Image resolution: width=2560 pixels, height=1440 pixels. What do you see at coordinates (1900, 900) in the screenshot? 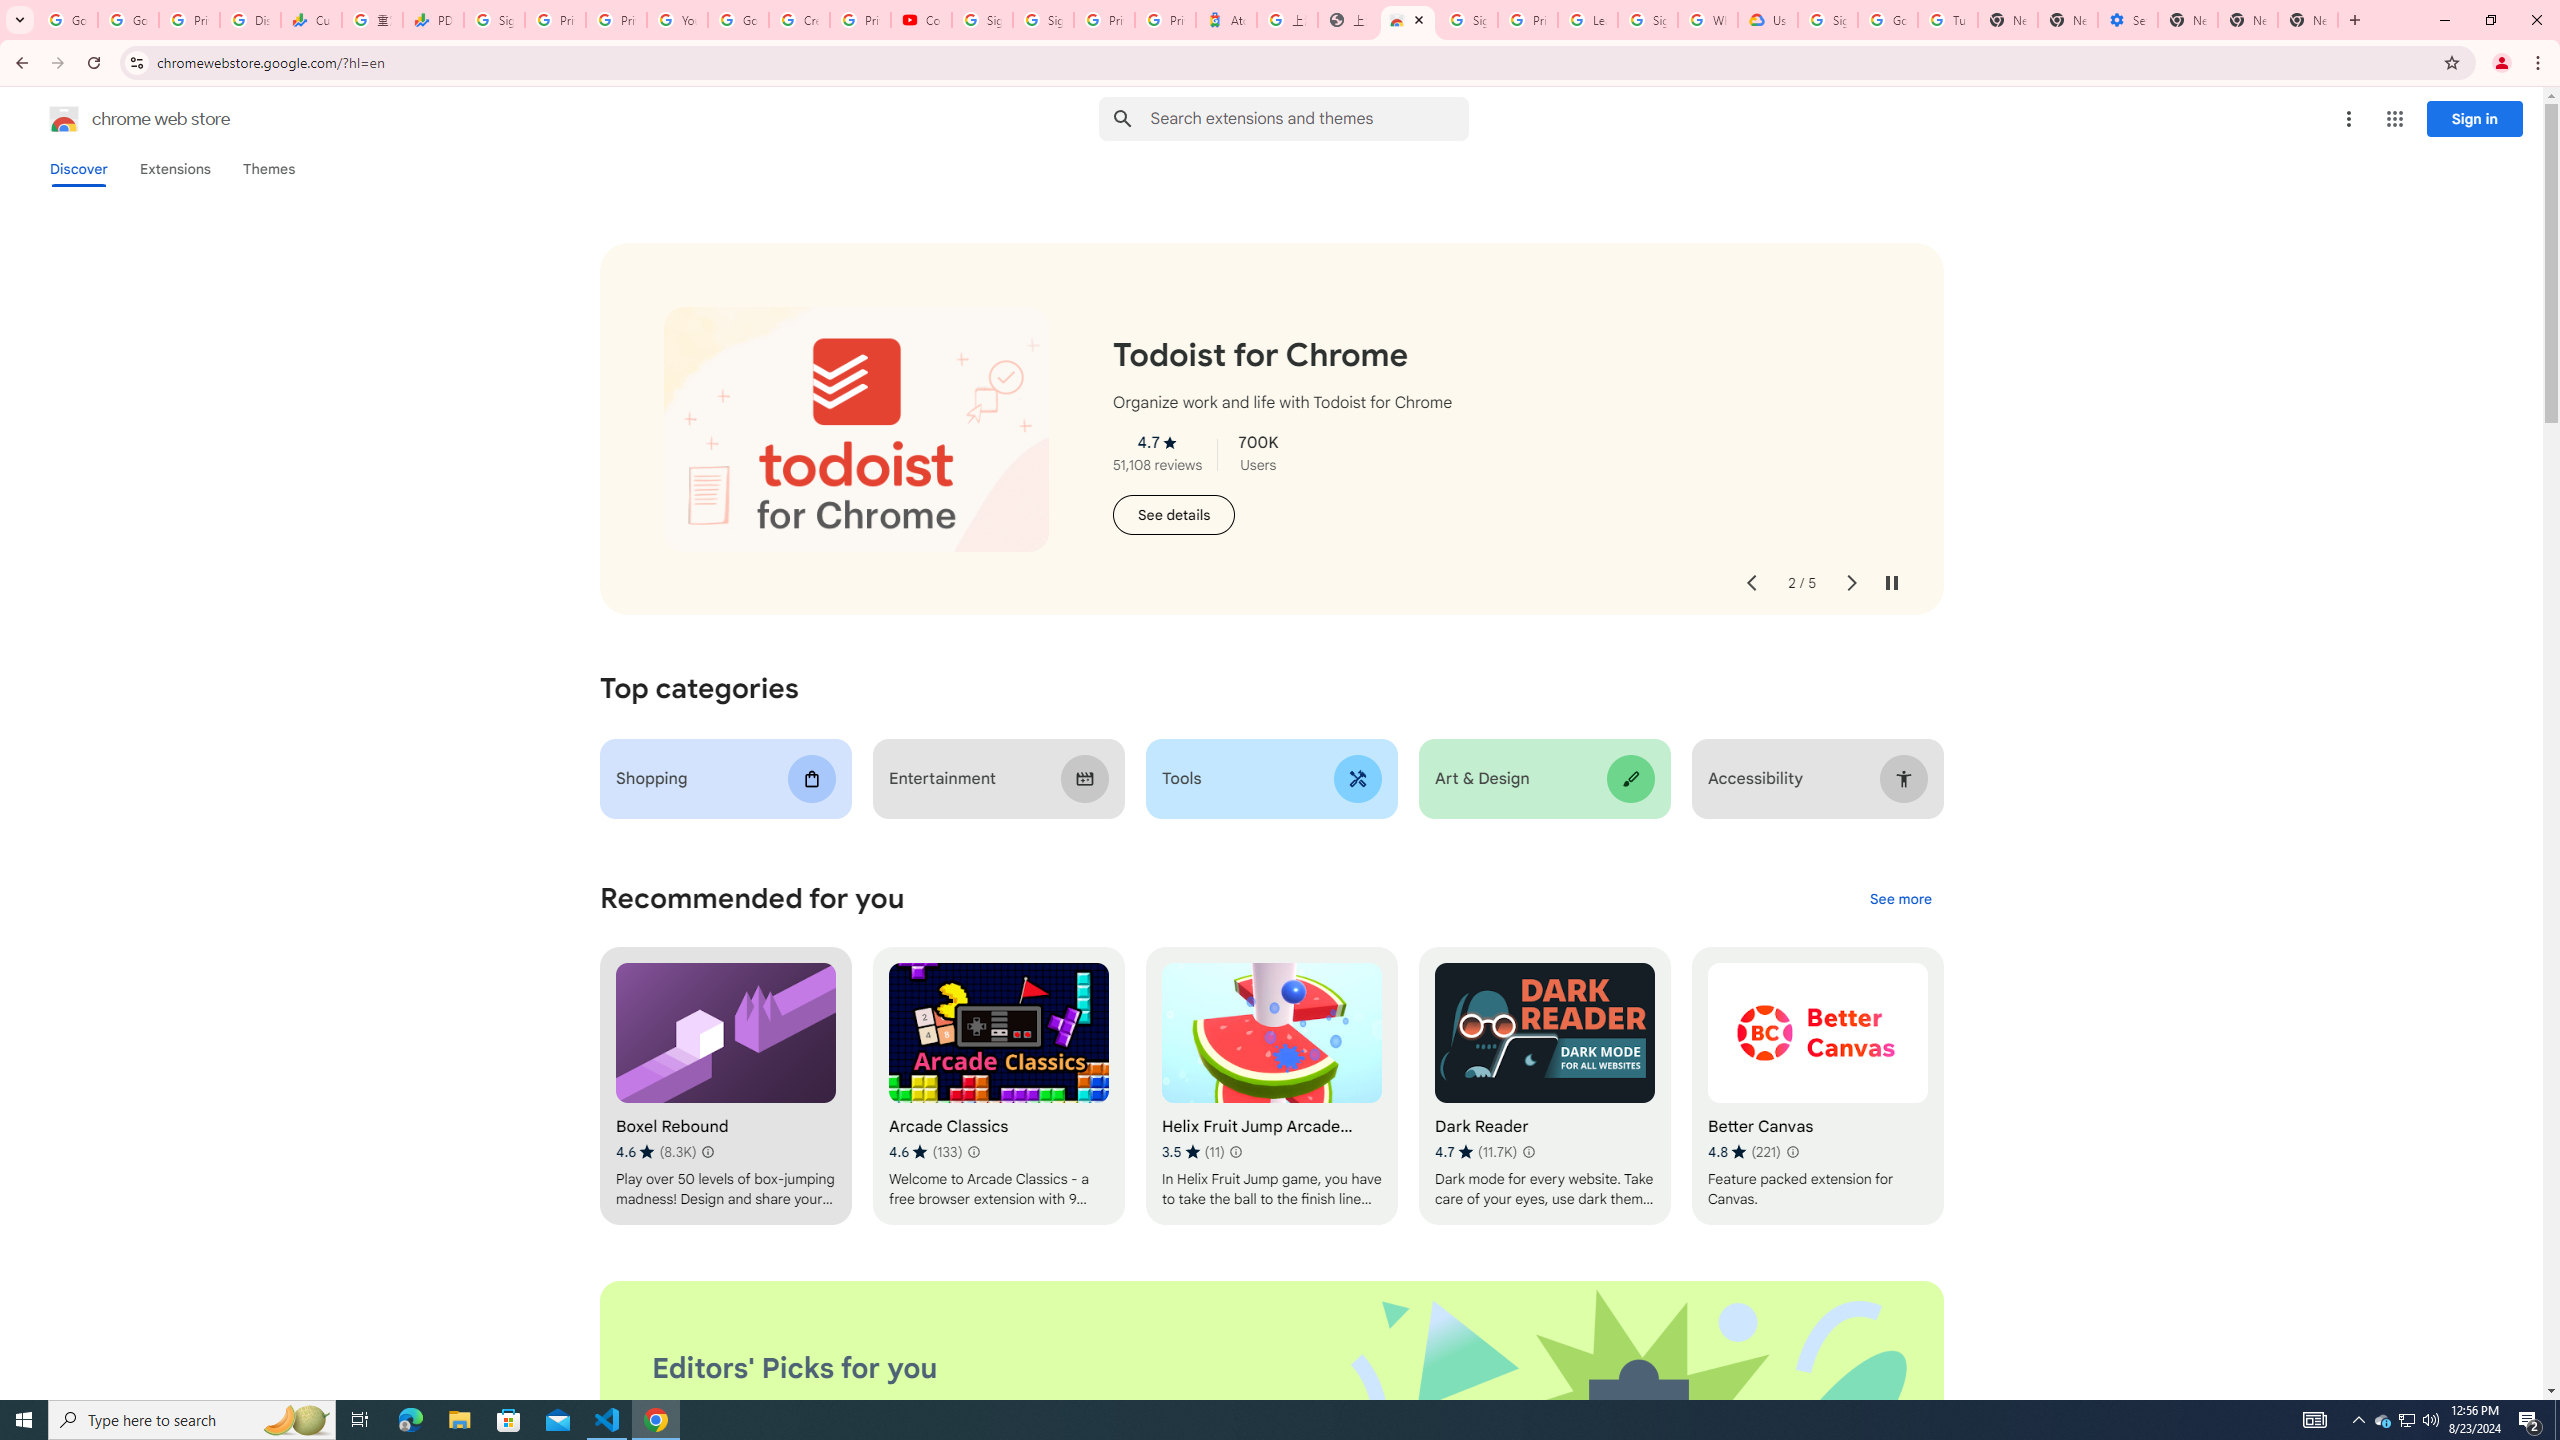
I see `See more personalized recommendations` at bounding box center [1900, 900].